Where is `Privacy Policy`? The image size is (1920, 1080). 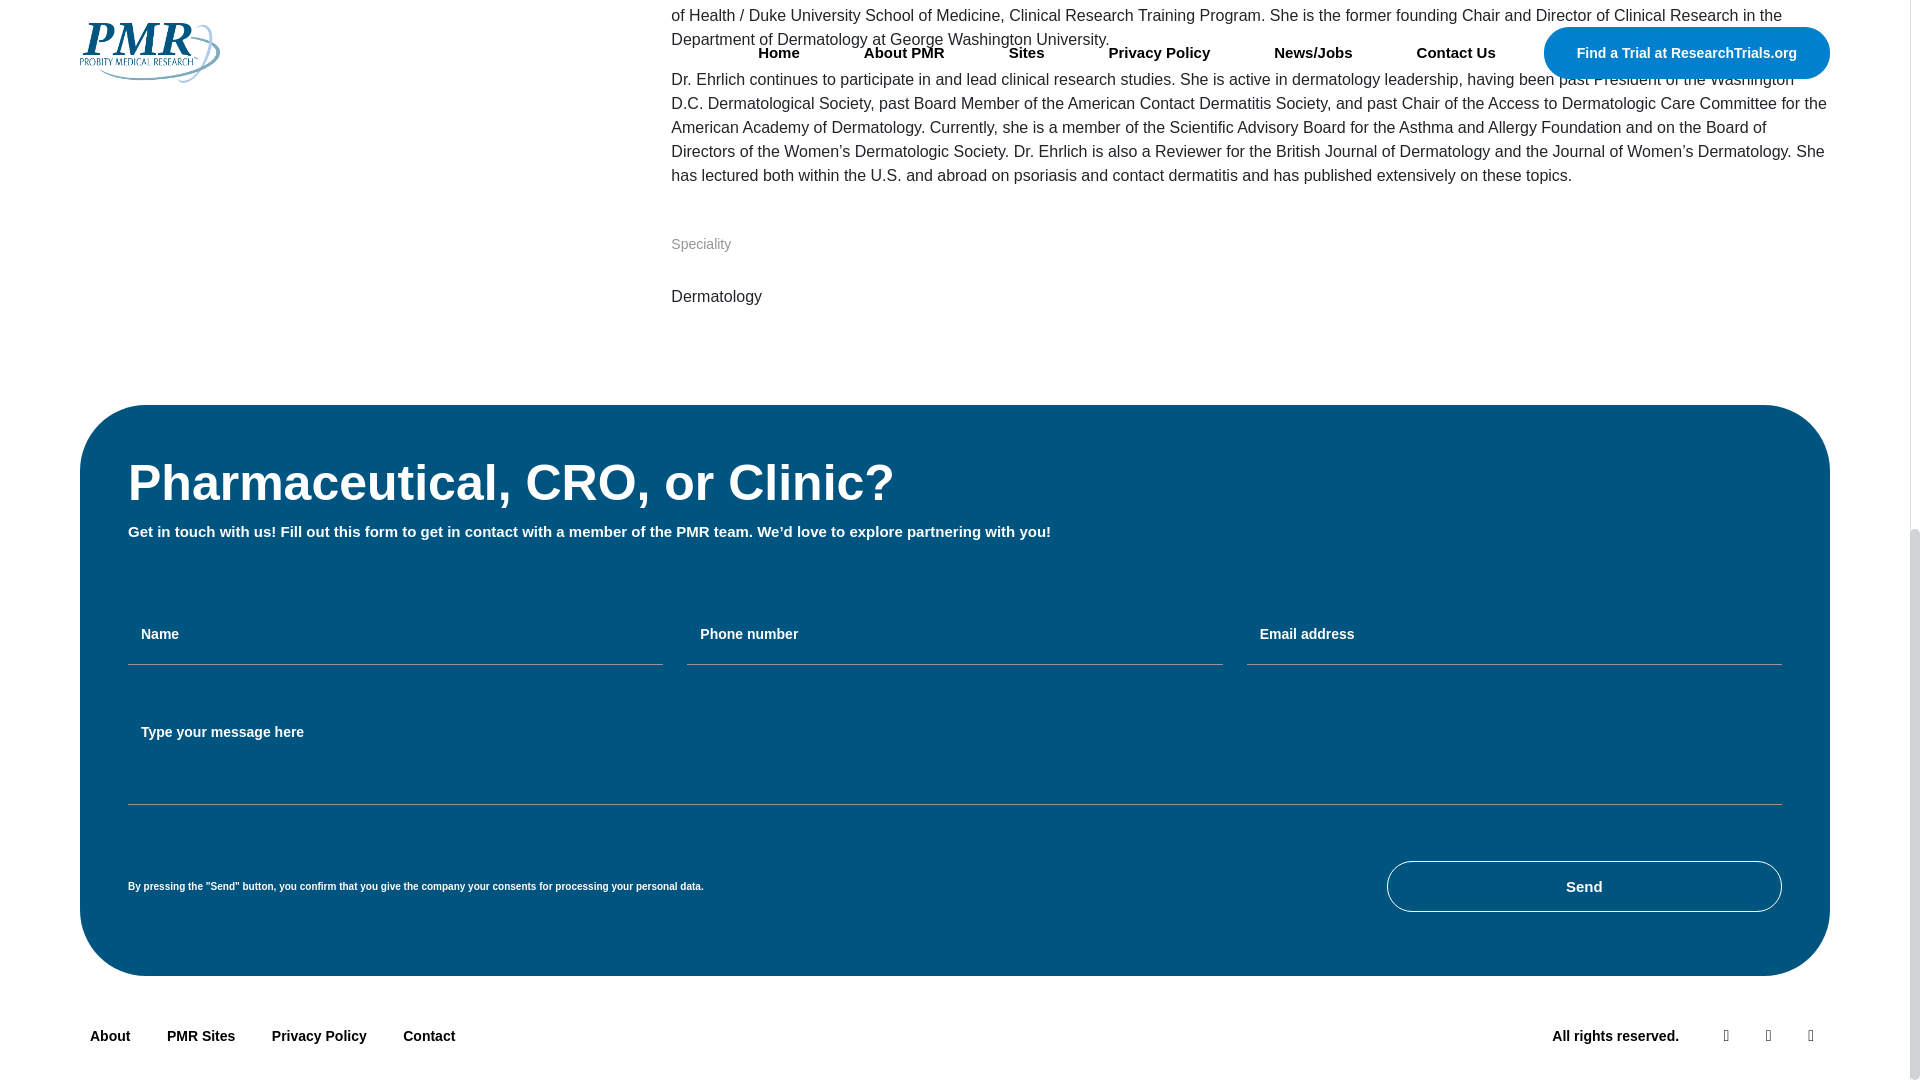 Privacy Policy is located at coordinates (318, 1036).